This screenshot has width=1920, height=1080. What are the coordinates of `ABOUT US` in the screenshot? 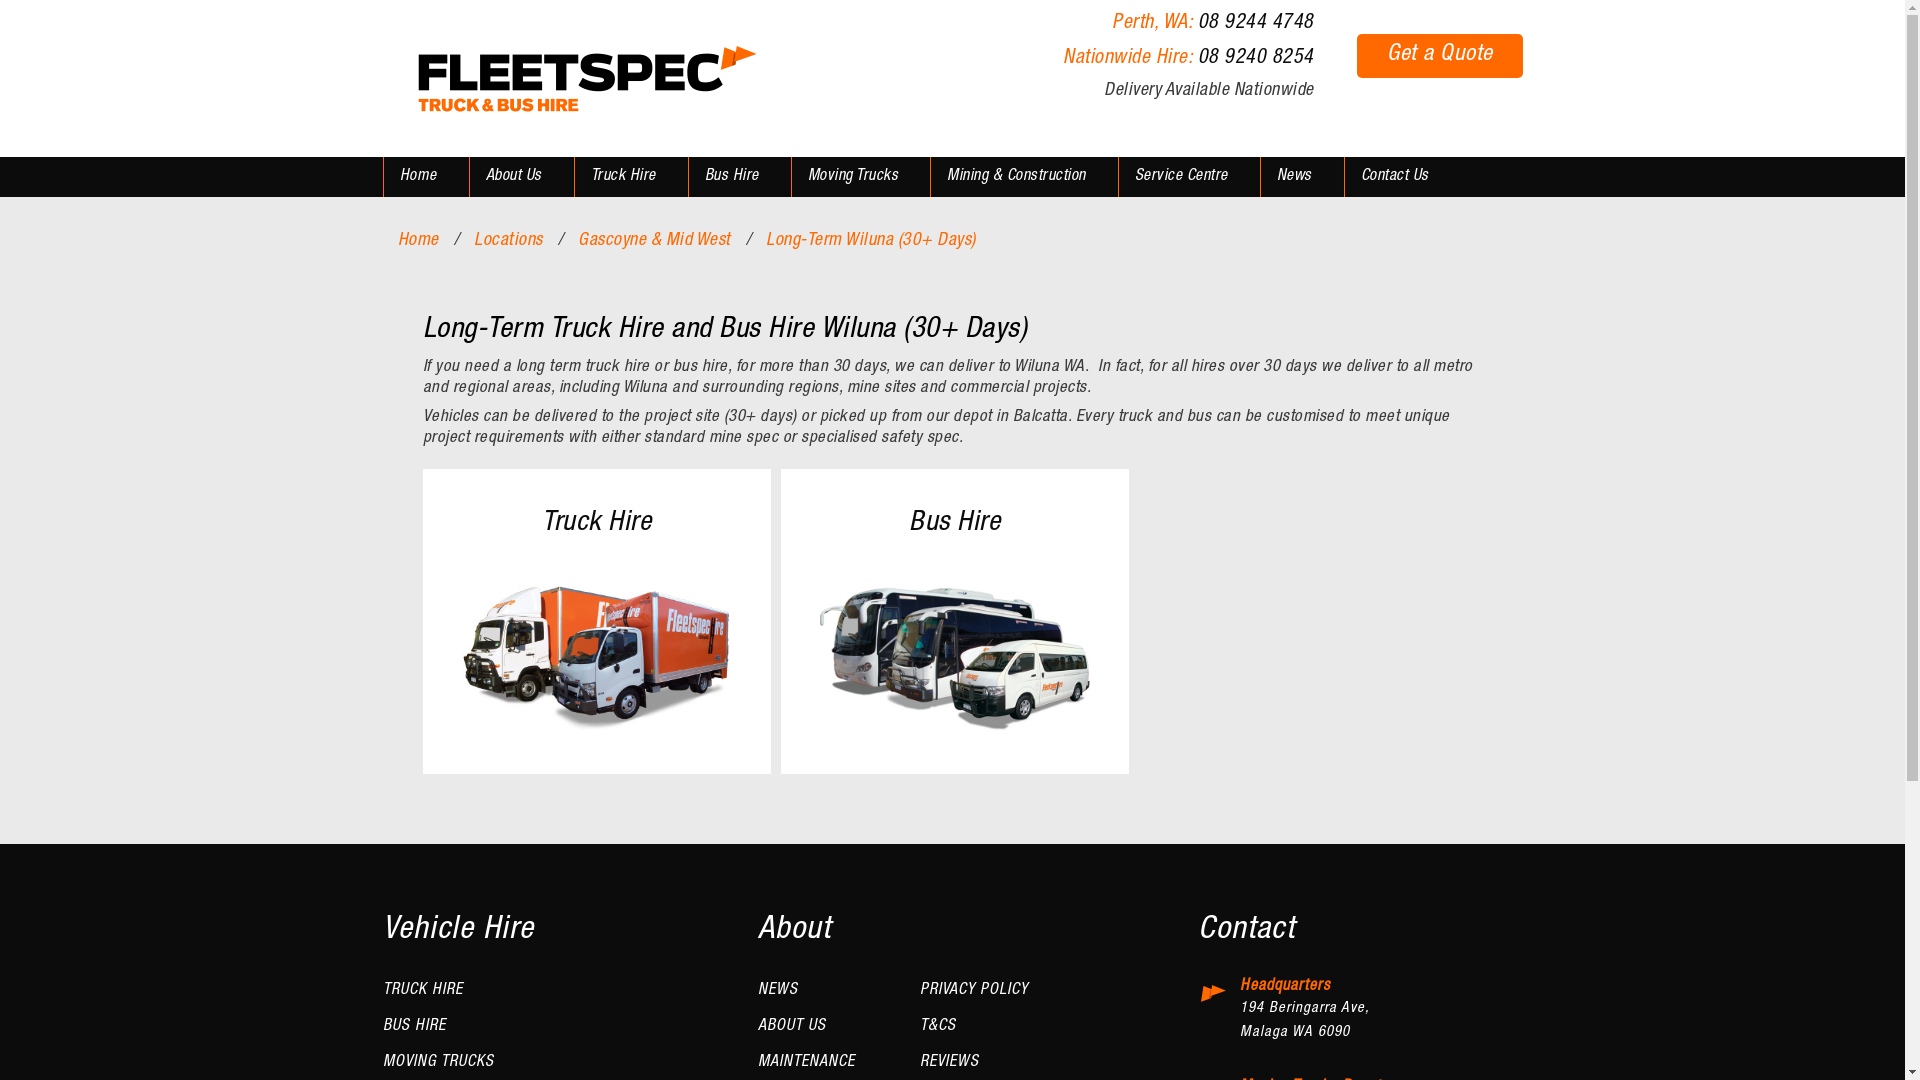 It's located at (792, 1027).